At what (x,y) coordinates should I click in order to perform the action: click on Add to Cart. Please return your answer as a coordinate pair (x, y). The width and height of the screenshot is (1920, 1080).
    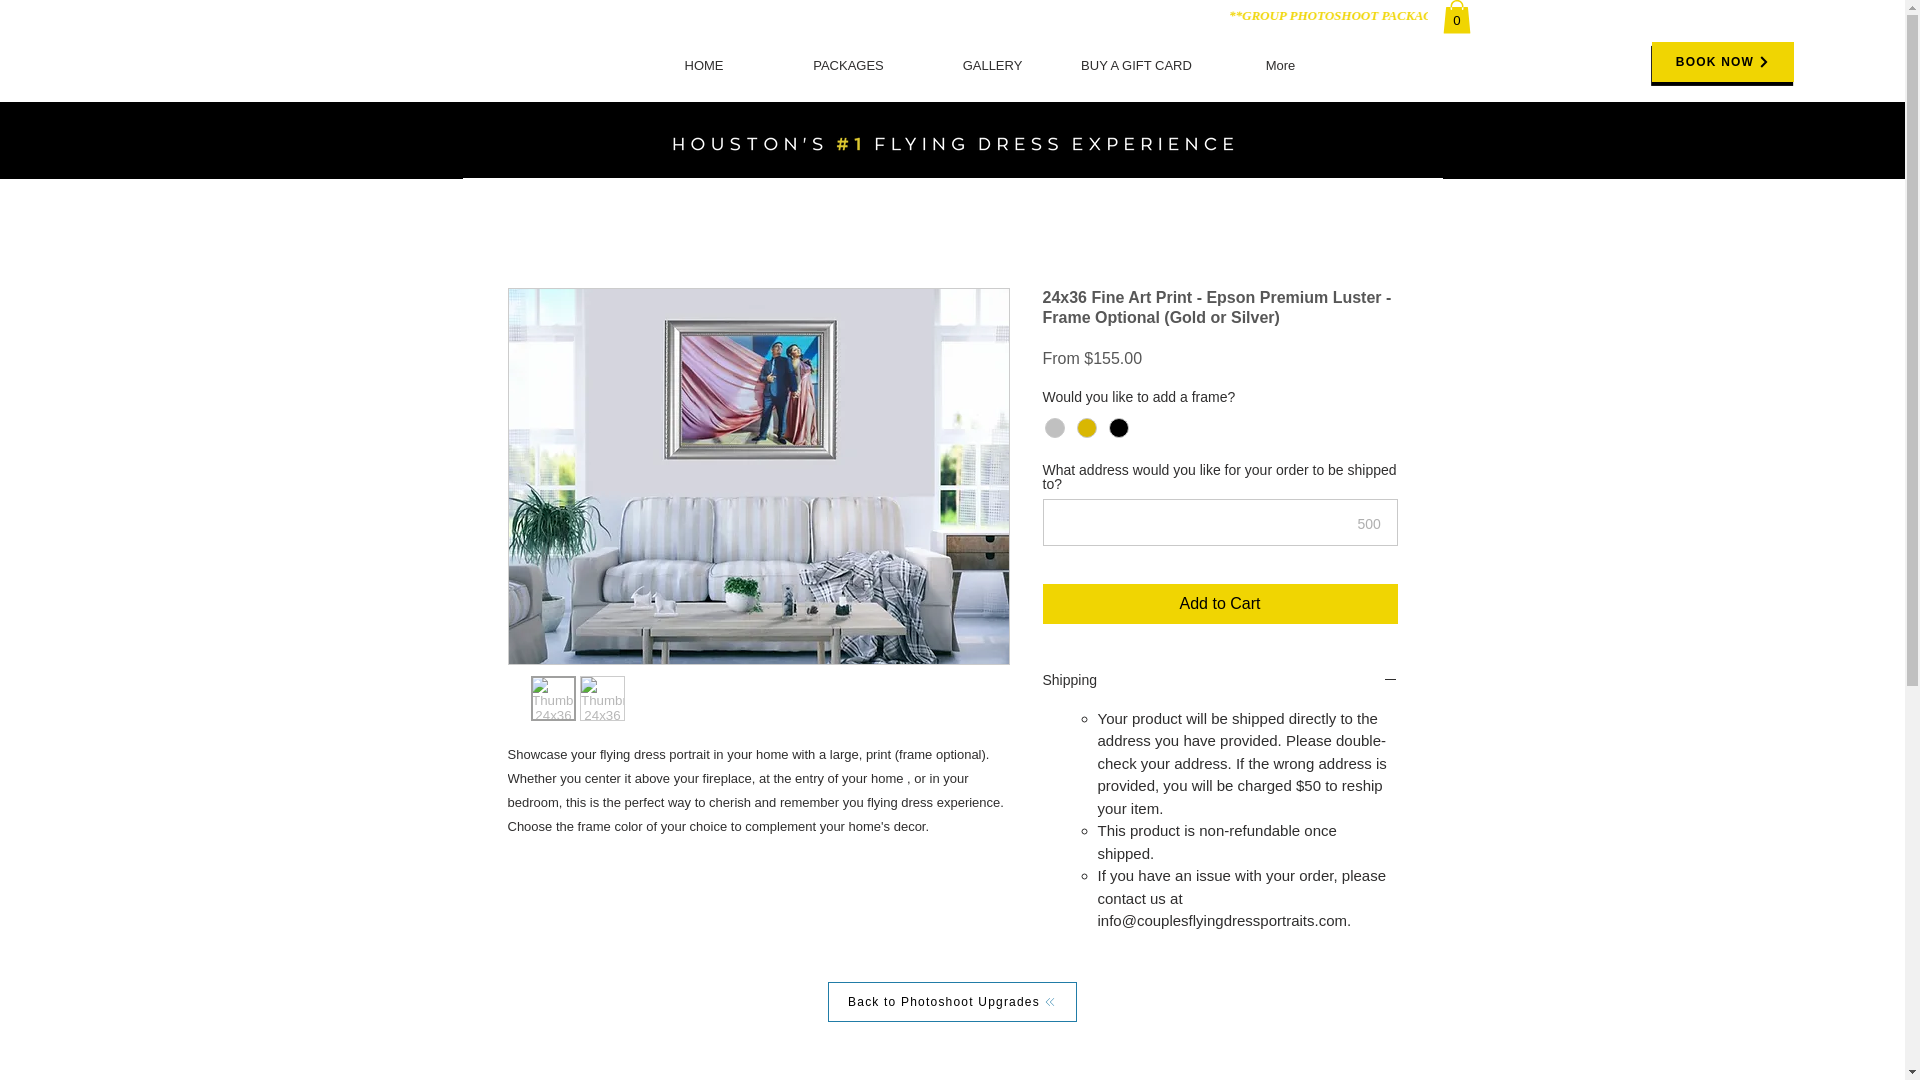
    Looking at the image, I should click on (1220, 604).